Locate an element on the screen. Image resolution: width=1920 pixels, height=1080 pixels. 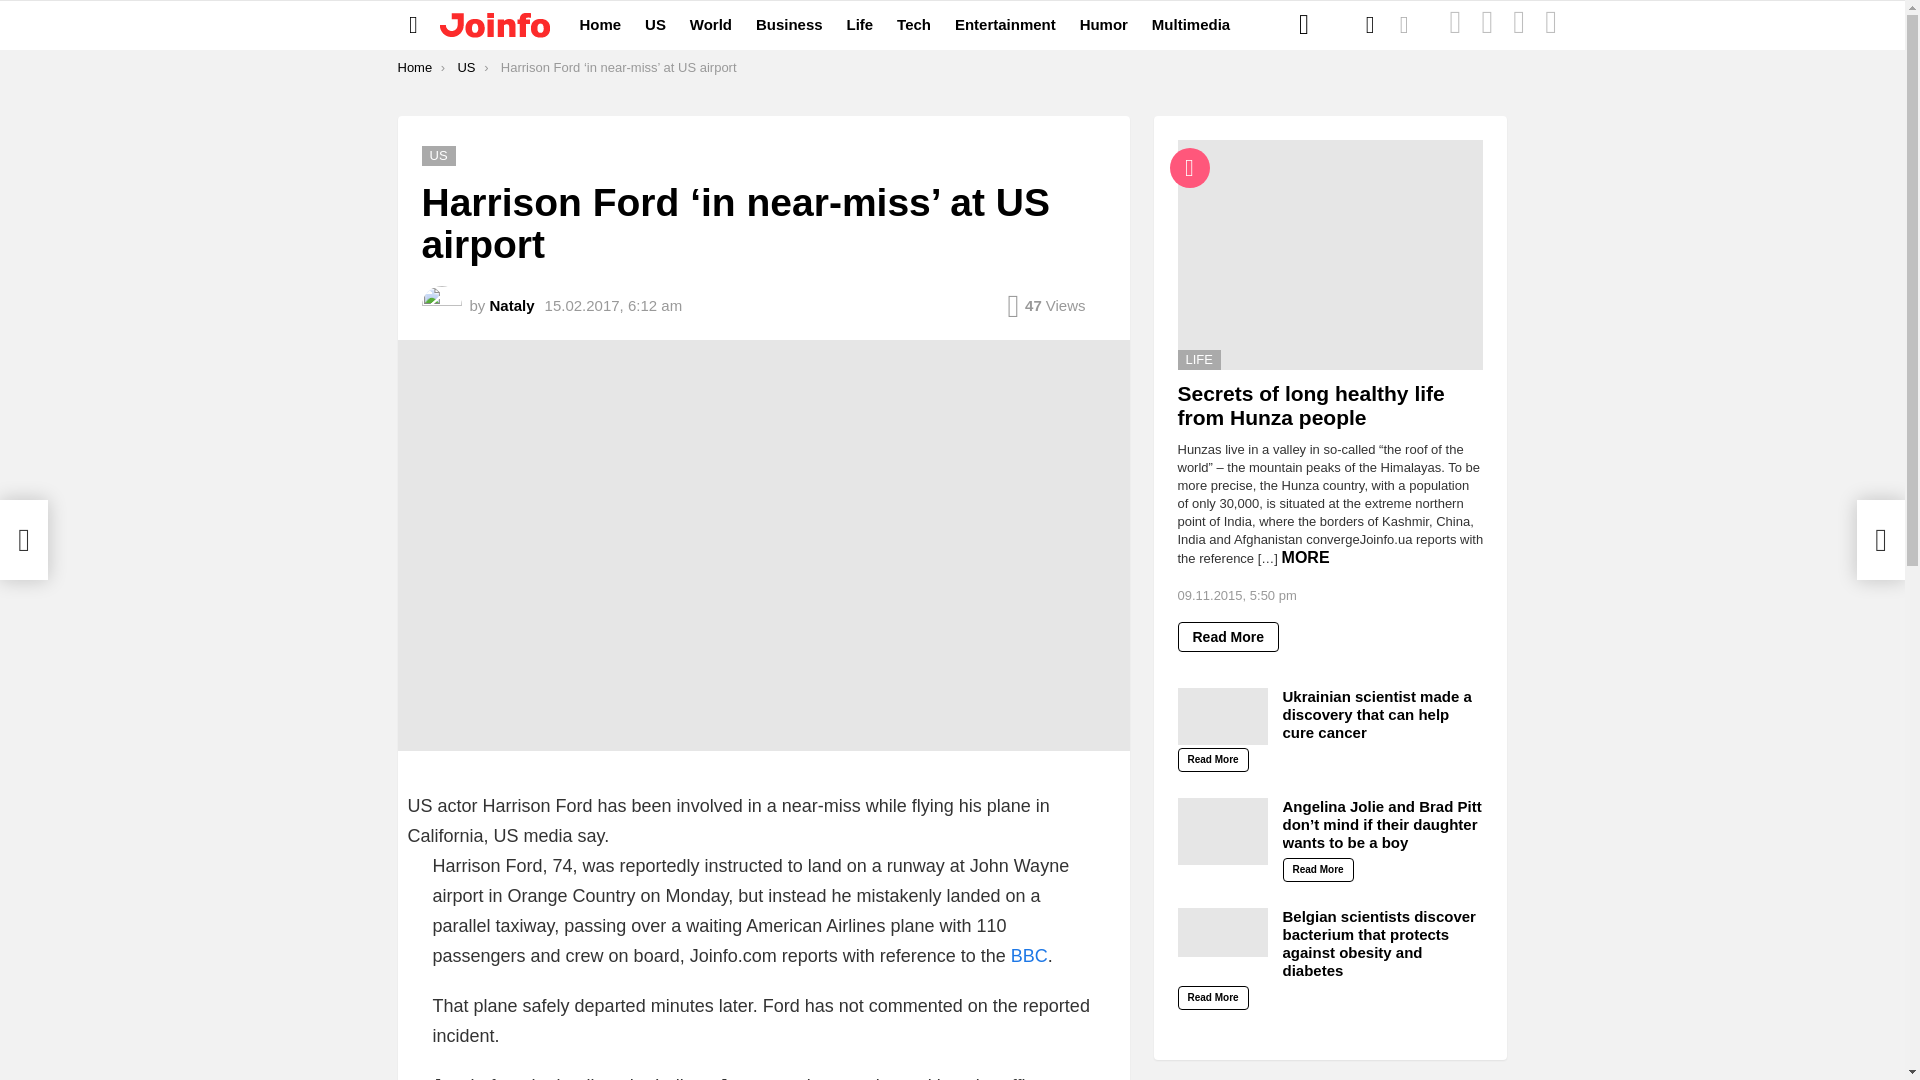
Business is located at coordinates (790, 24).